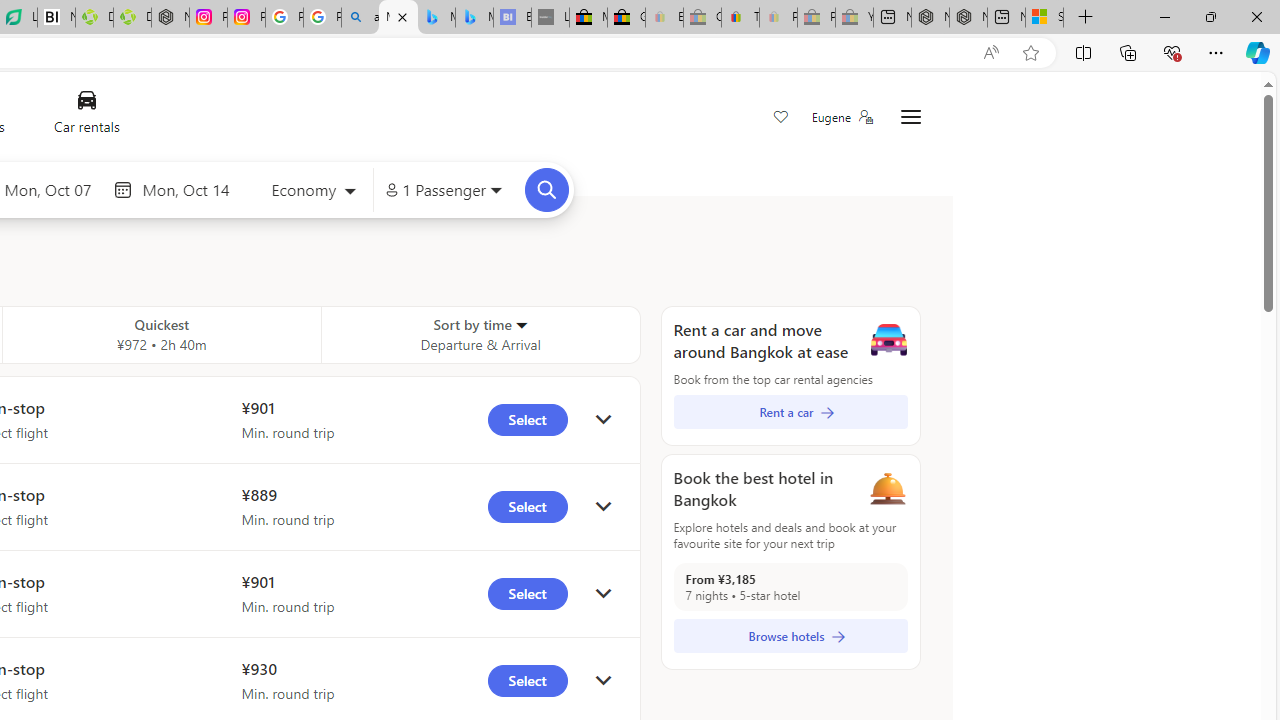 This screenshot has height=720, width=1280. I want to click on Nordace - Nordace Edin Collection, so click(170, 18).